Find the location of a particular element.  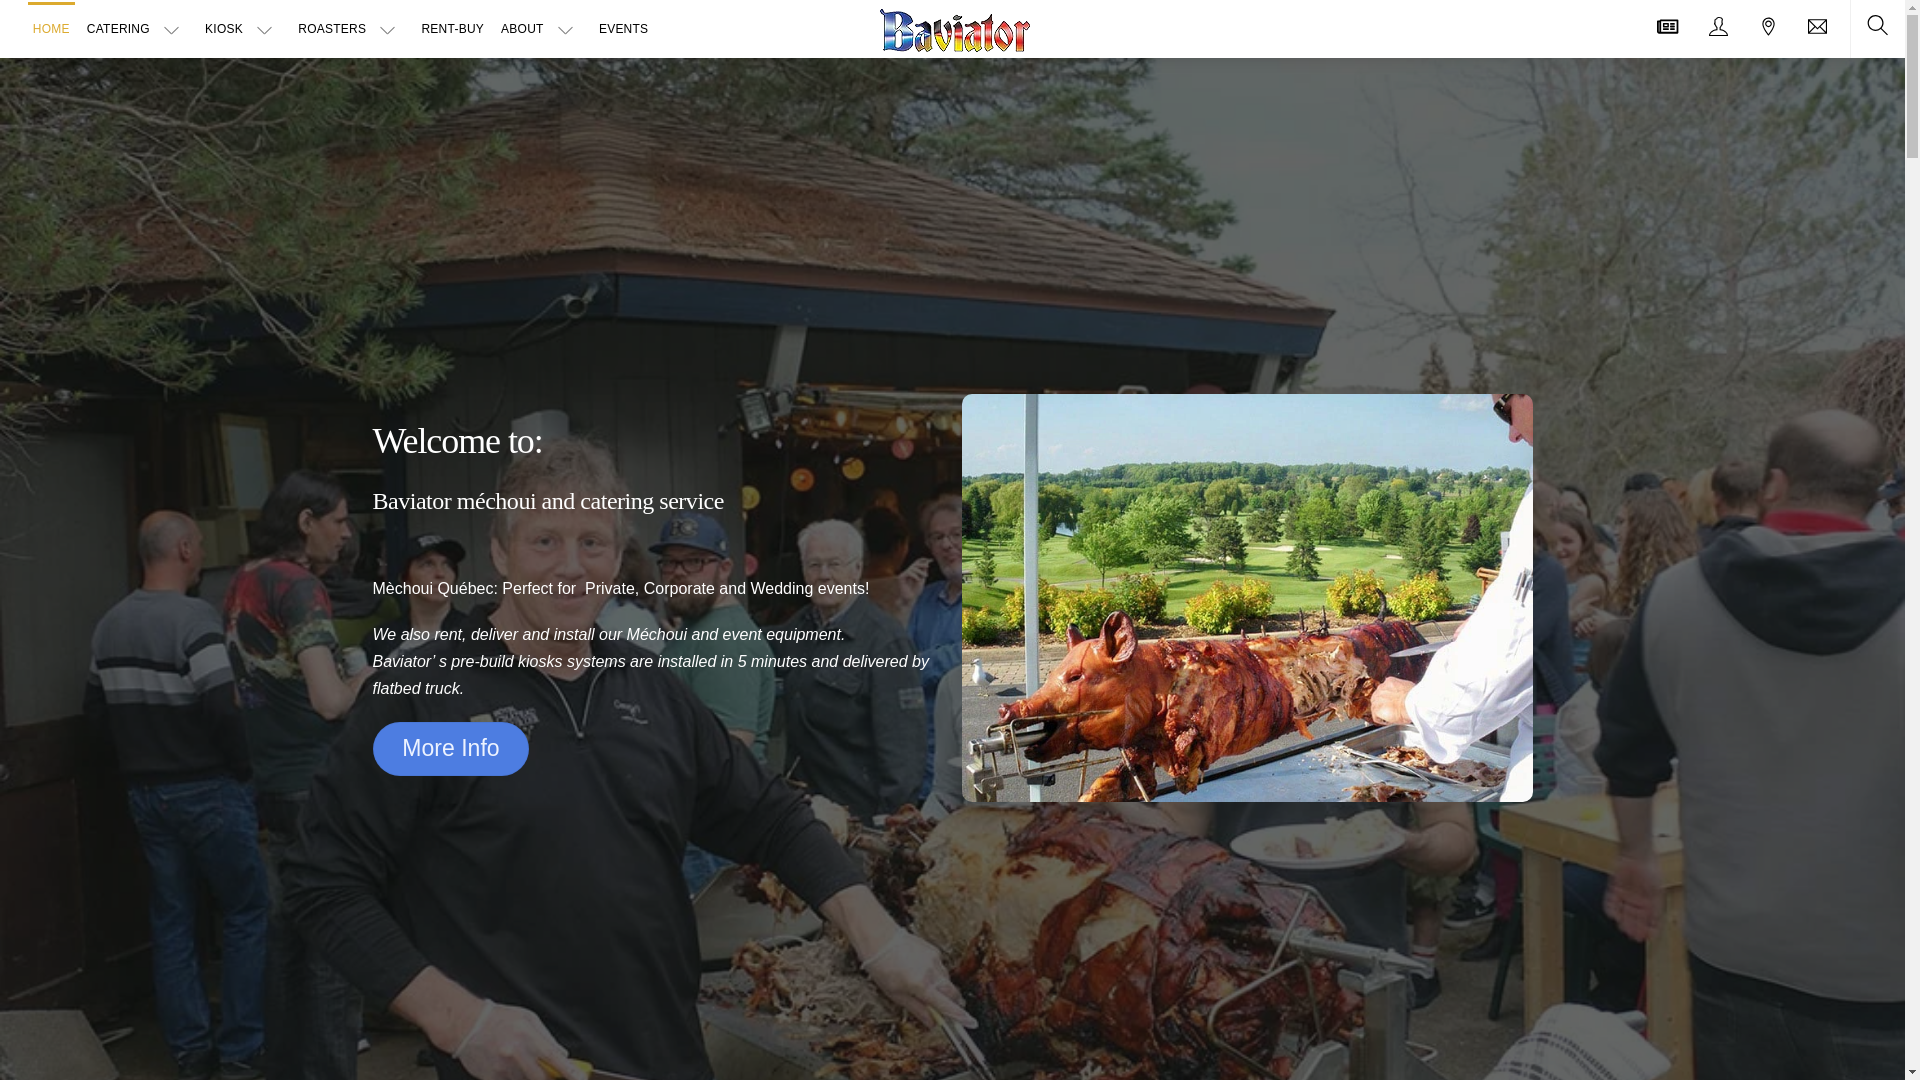

RENT-BUY is located at coordinates (452, 30).